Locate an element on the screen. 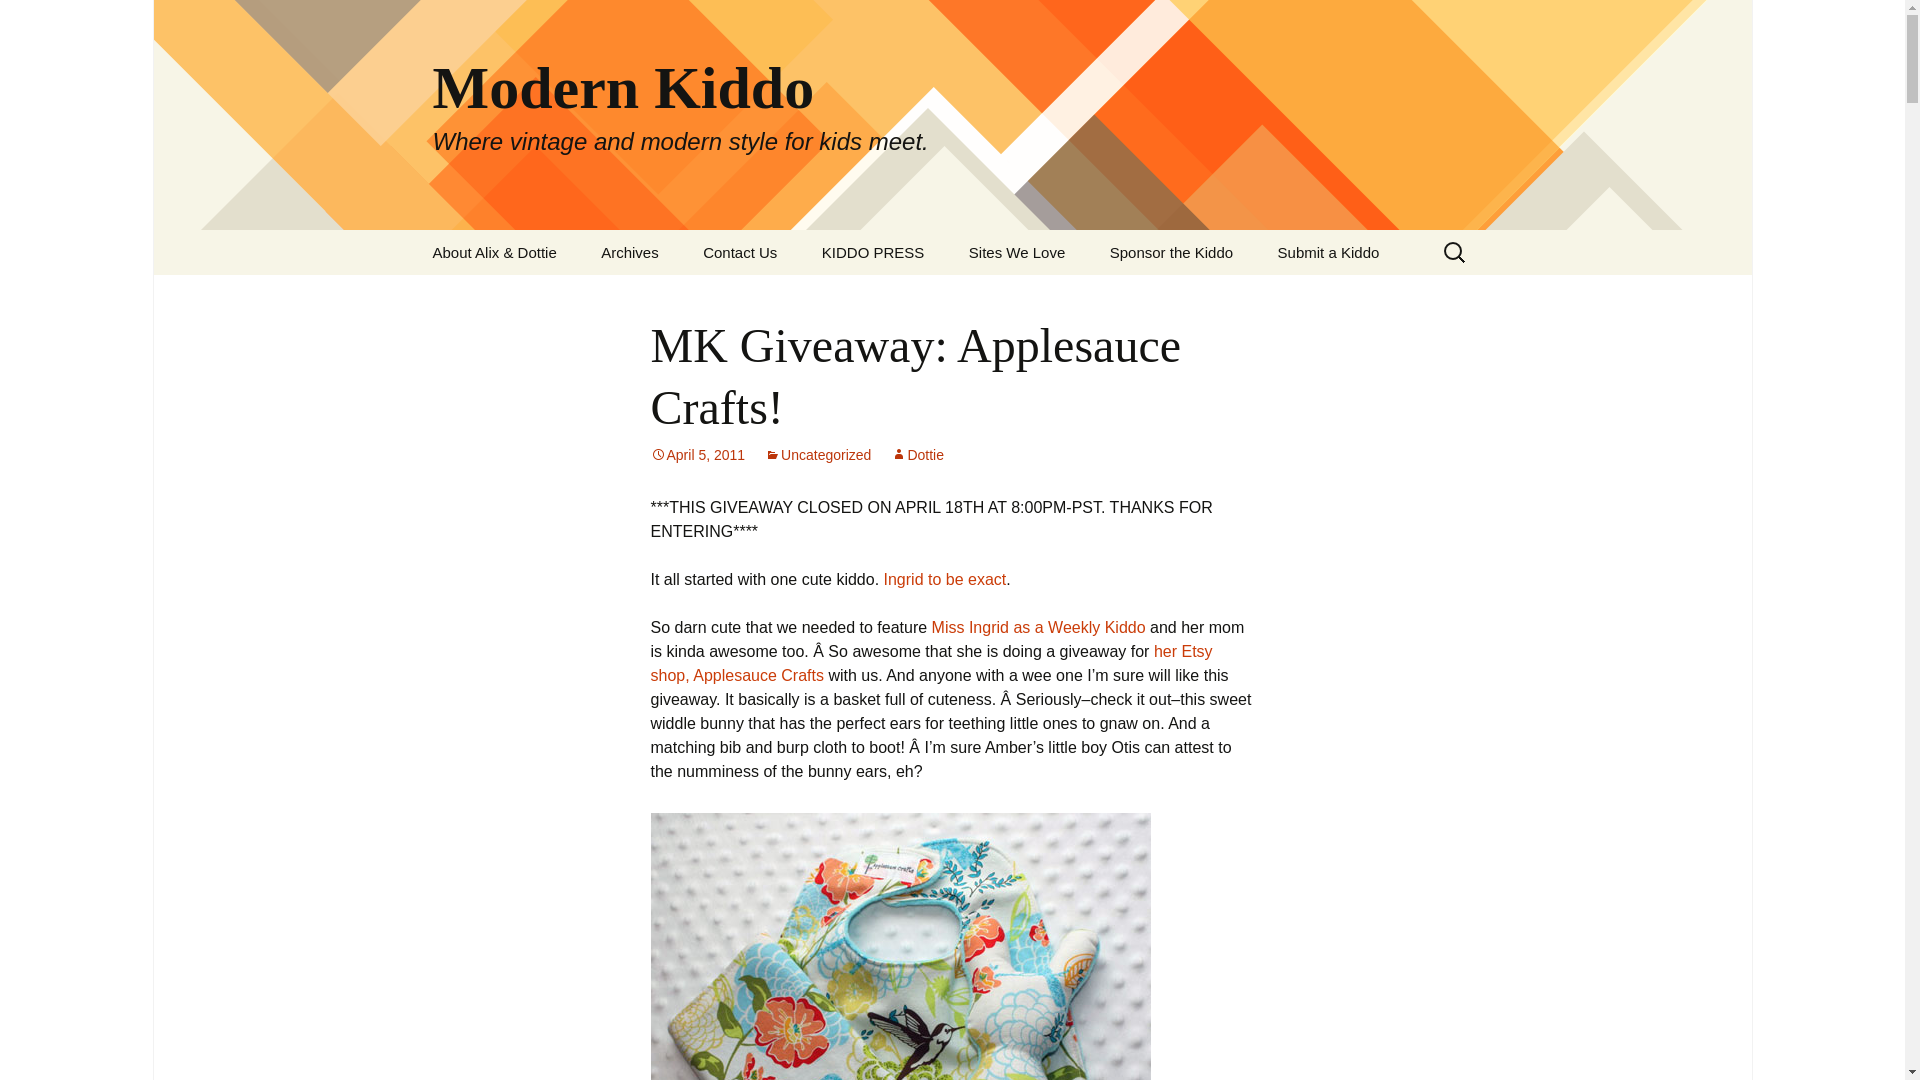 The image size is (1920, 1080). April 5, 2011 is located at coordinates (697, 455).